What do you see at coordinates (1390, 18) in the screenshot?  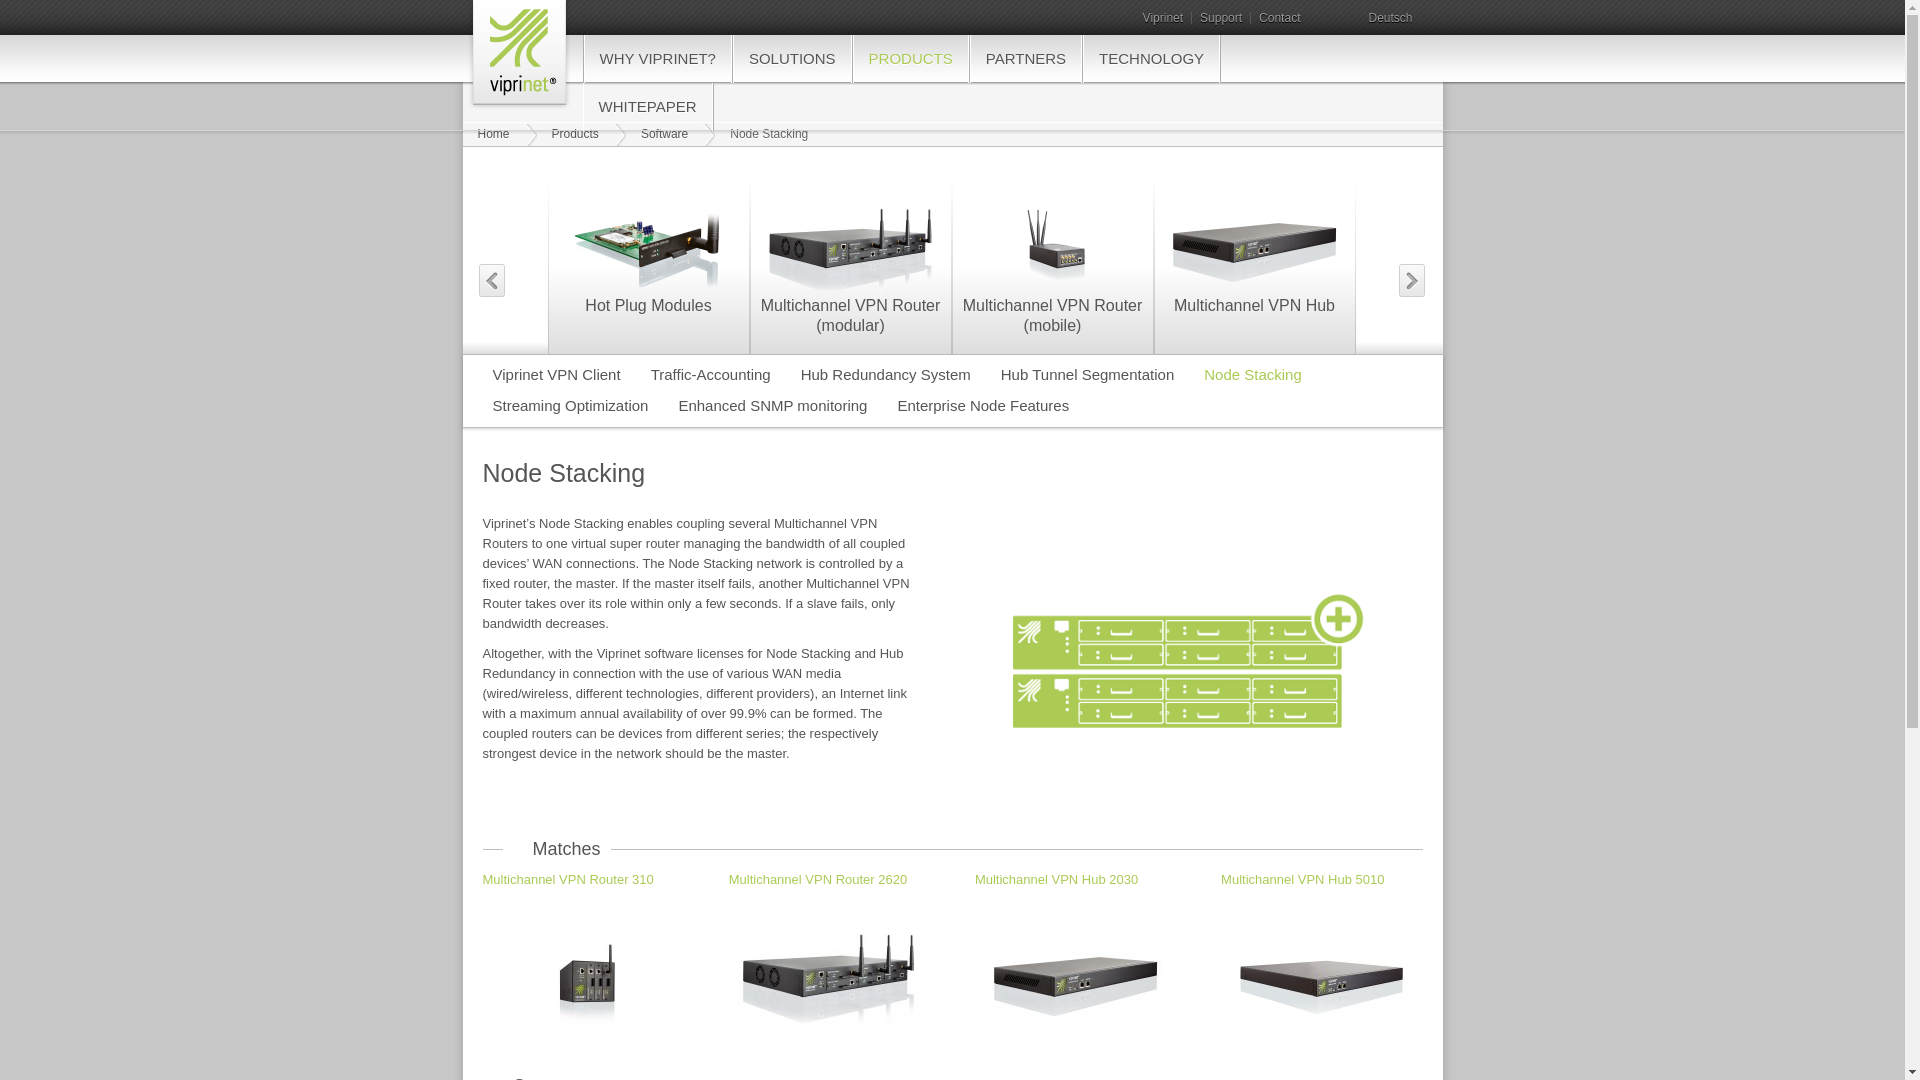 I see `Node Stacking` at bounding box center [1390, 18].